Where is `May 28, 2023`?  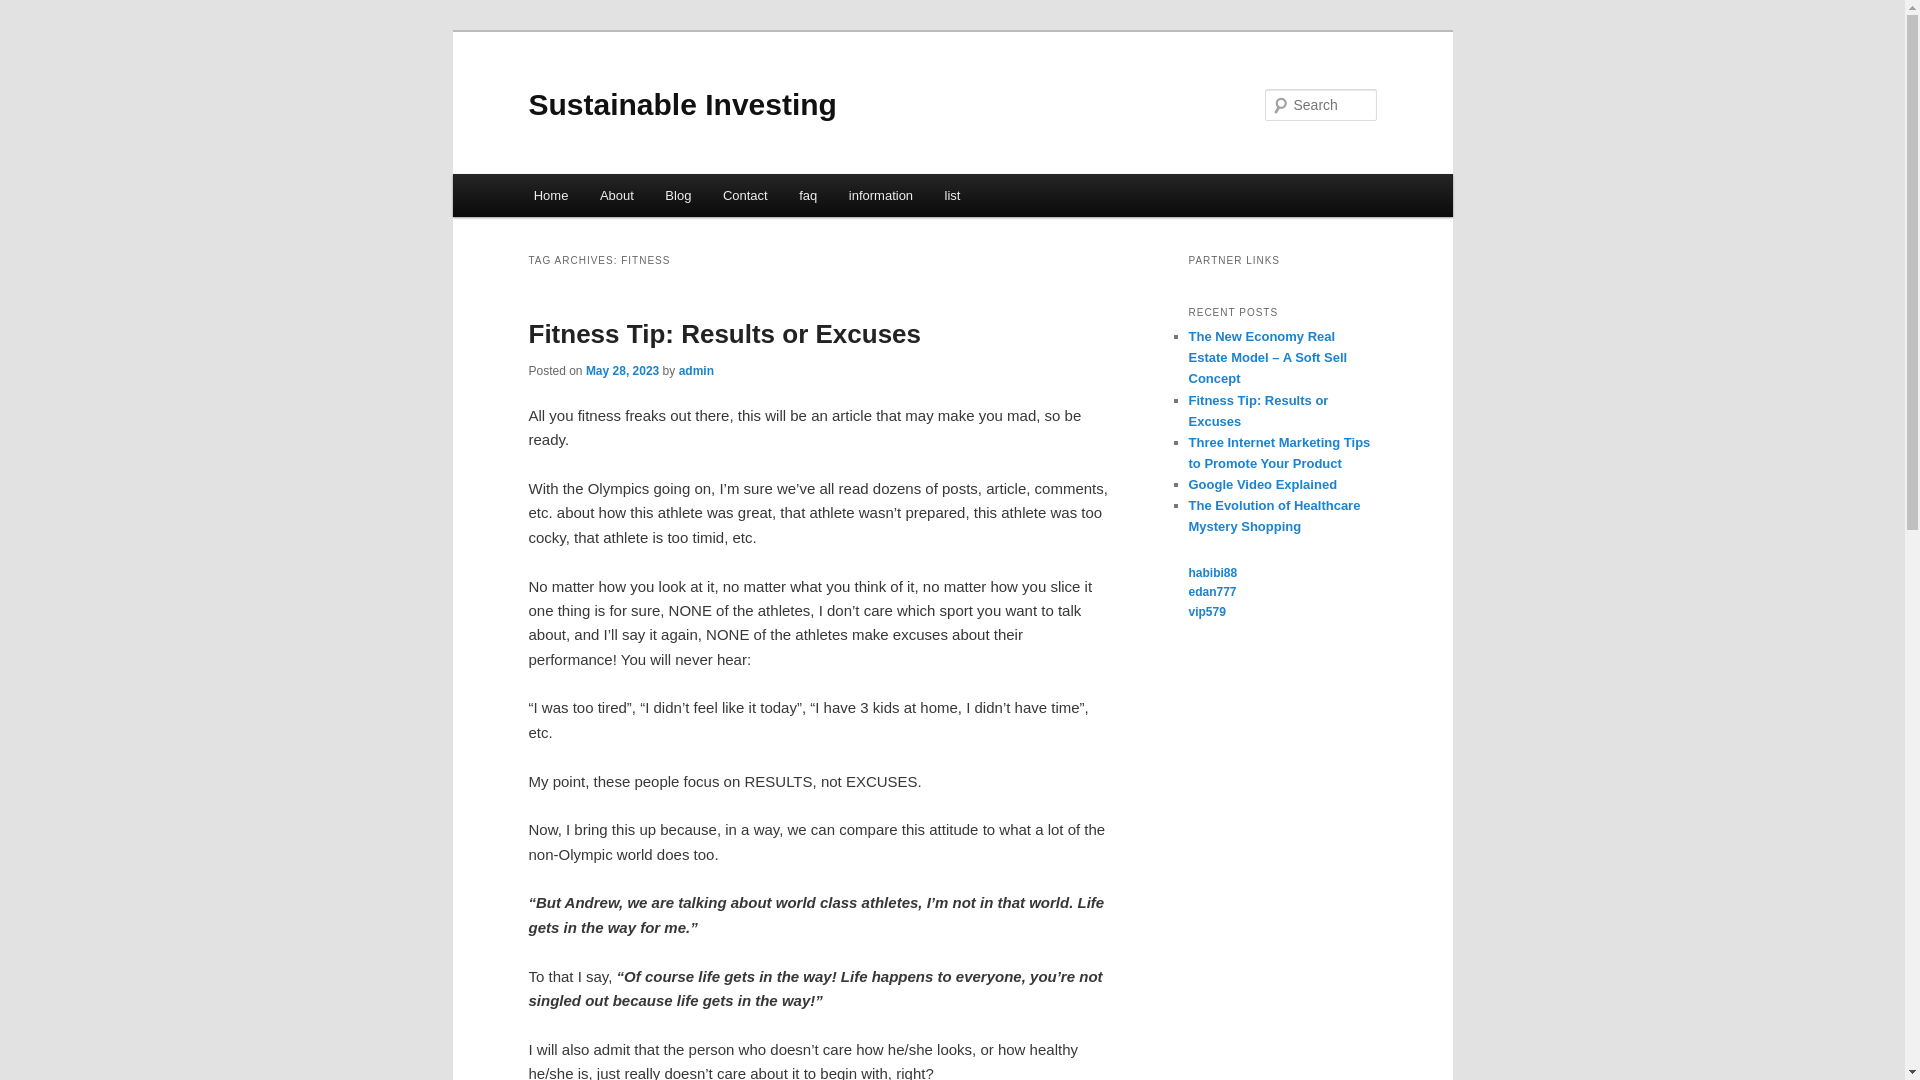
May 28, 2023 is located at coordinates (622, 370).